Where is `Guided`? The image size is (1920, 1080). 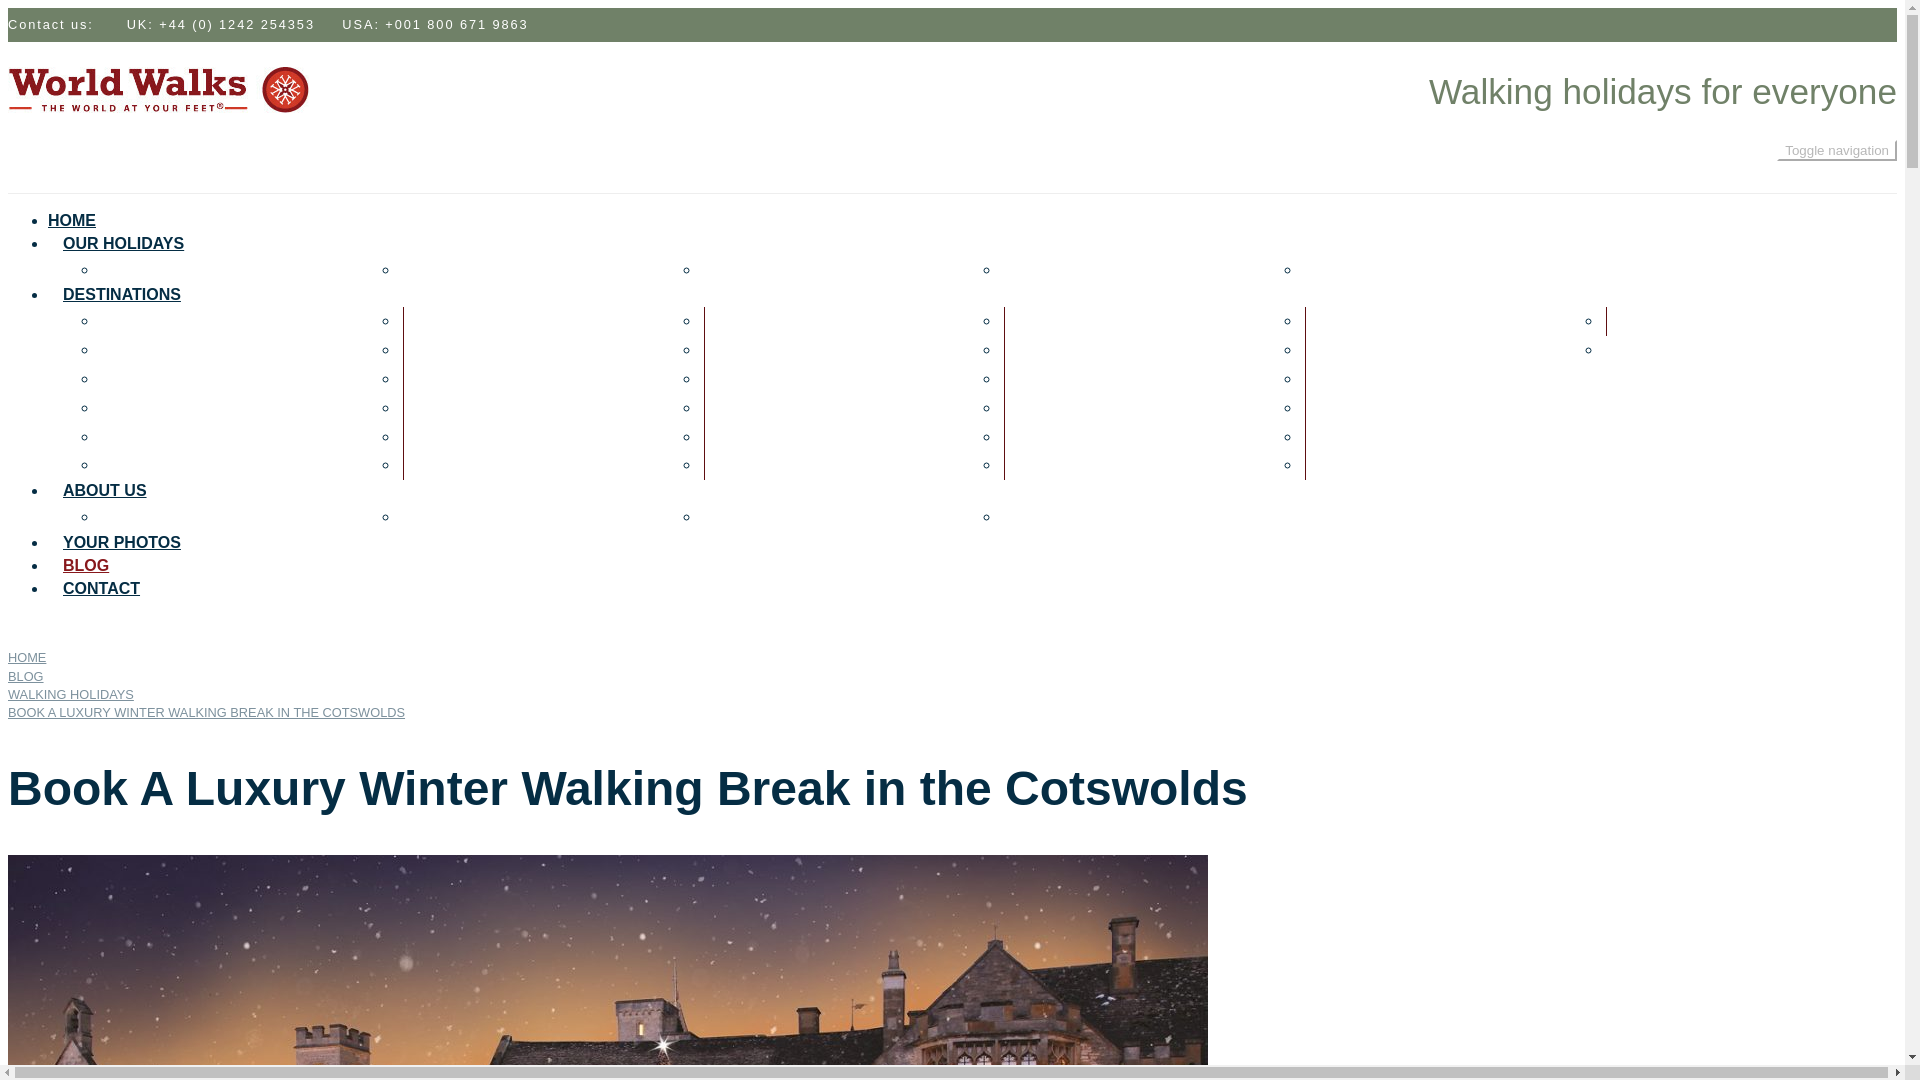 Guided is located at coordinates (135, 269).